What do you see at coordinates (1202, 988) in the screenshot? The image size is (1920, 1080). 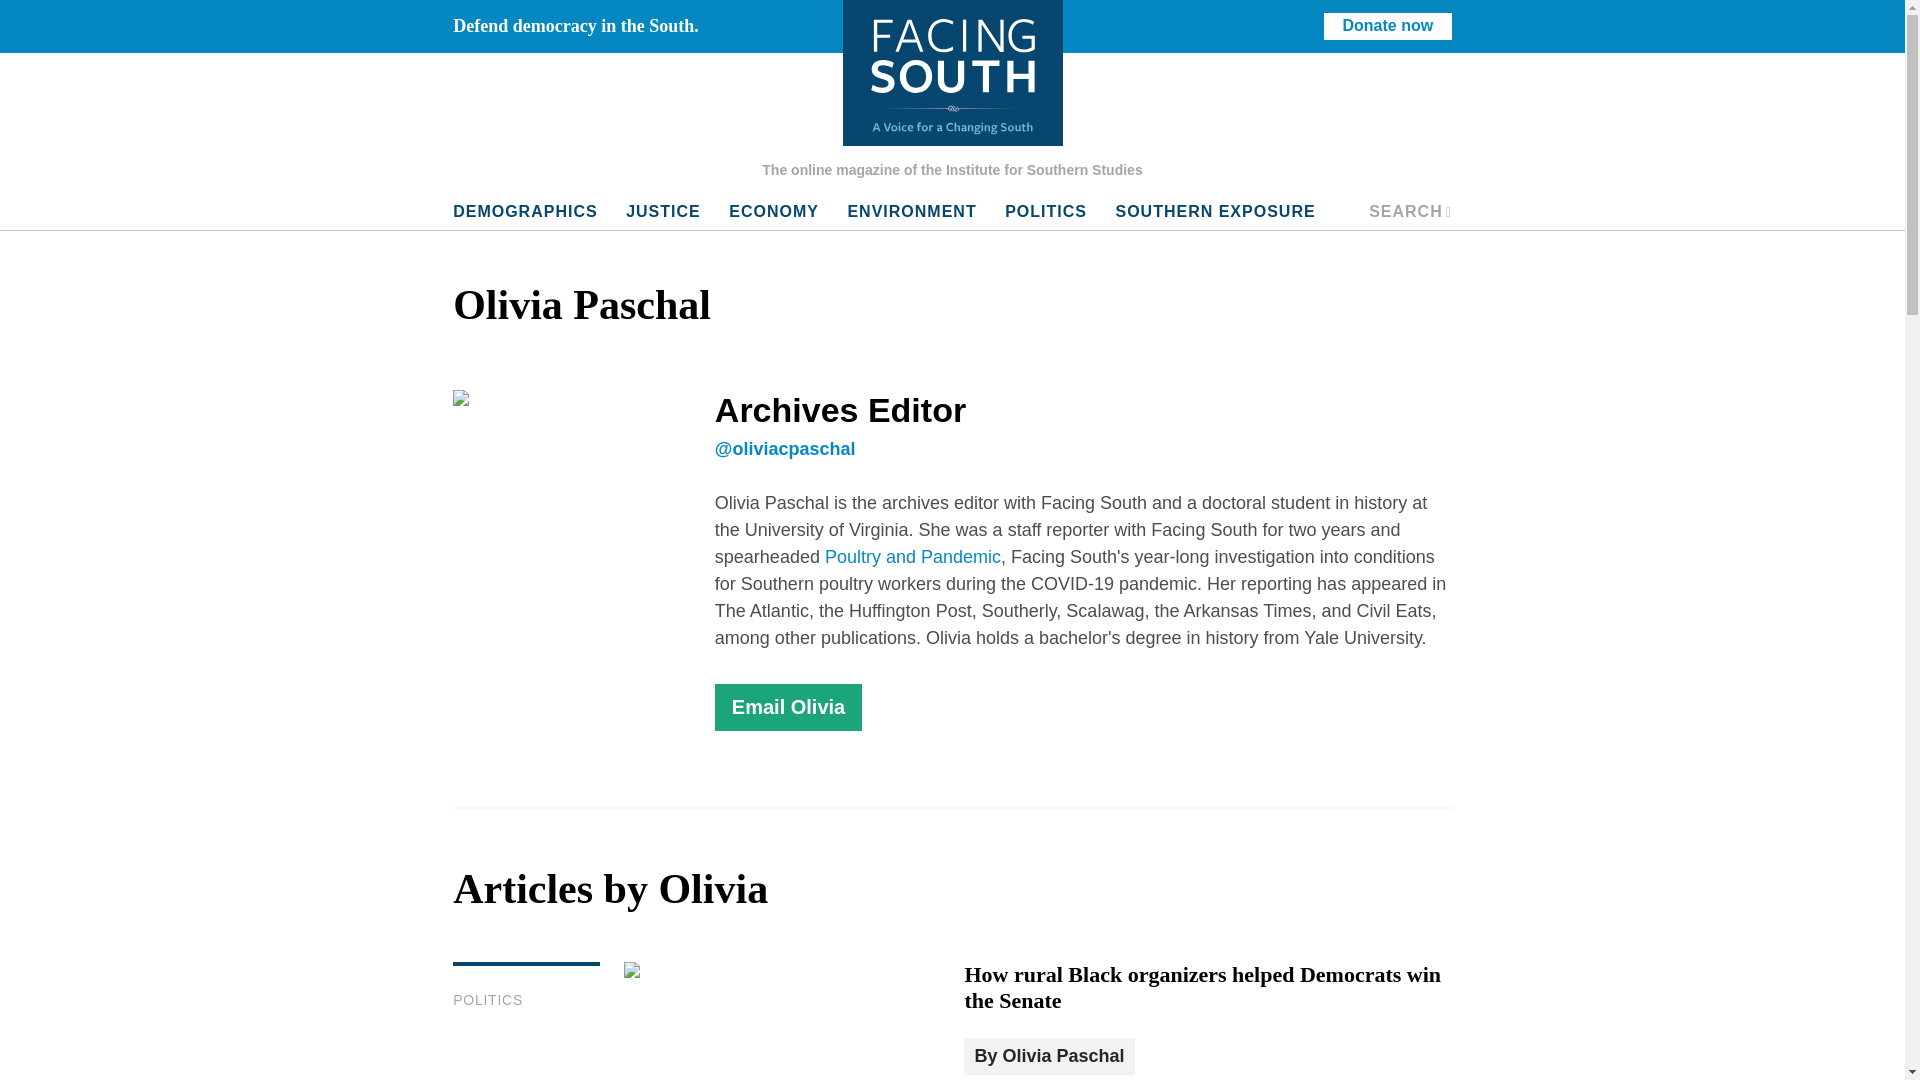 I see `How rural Black organizers helped Democrats win the Senate` at bounding box center [1202, 988].